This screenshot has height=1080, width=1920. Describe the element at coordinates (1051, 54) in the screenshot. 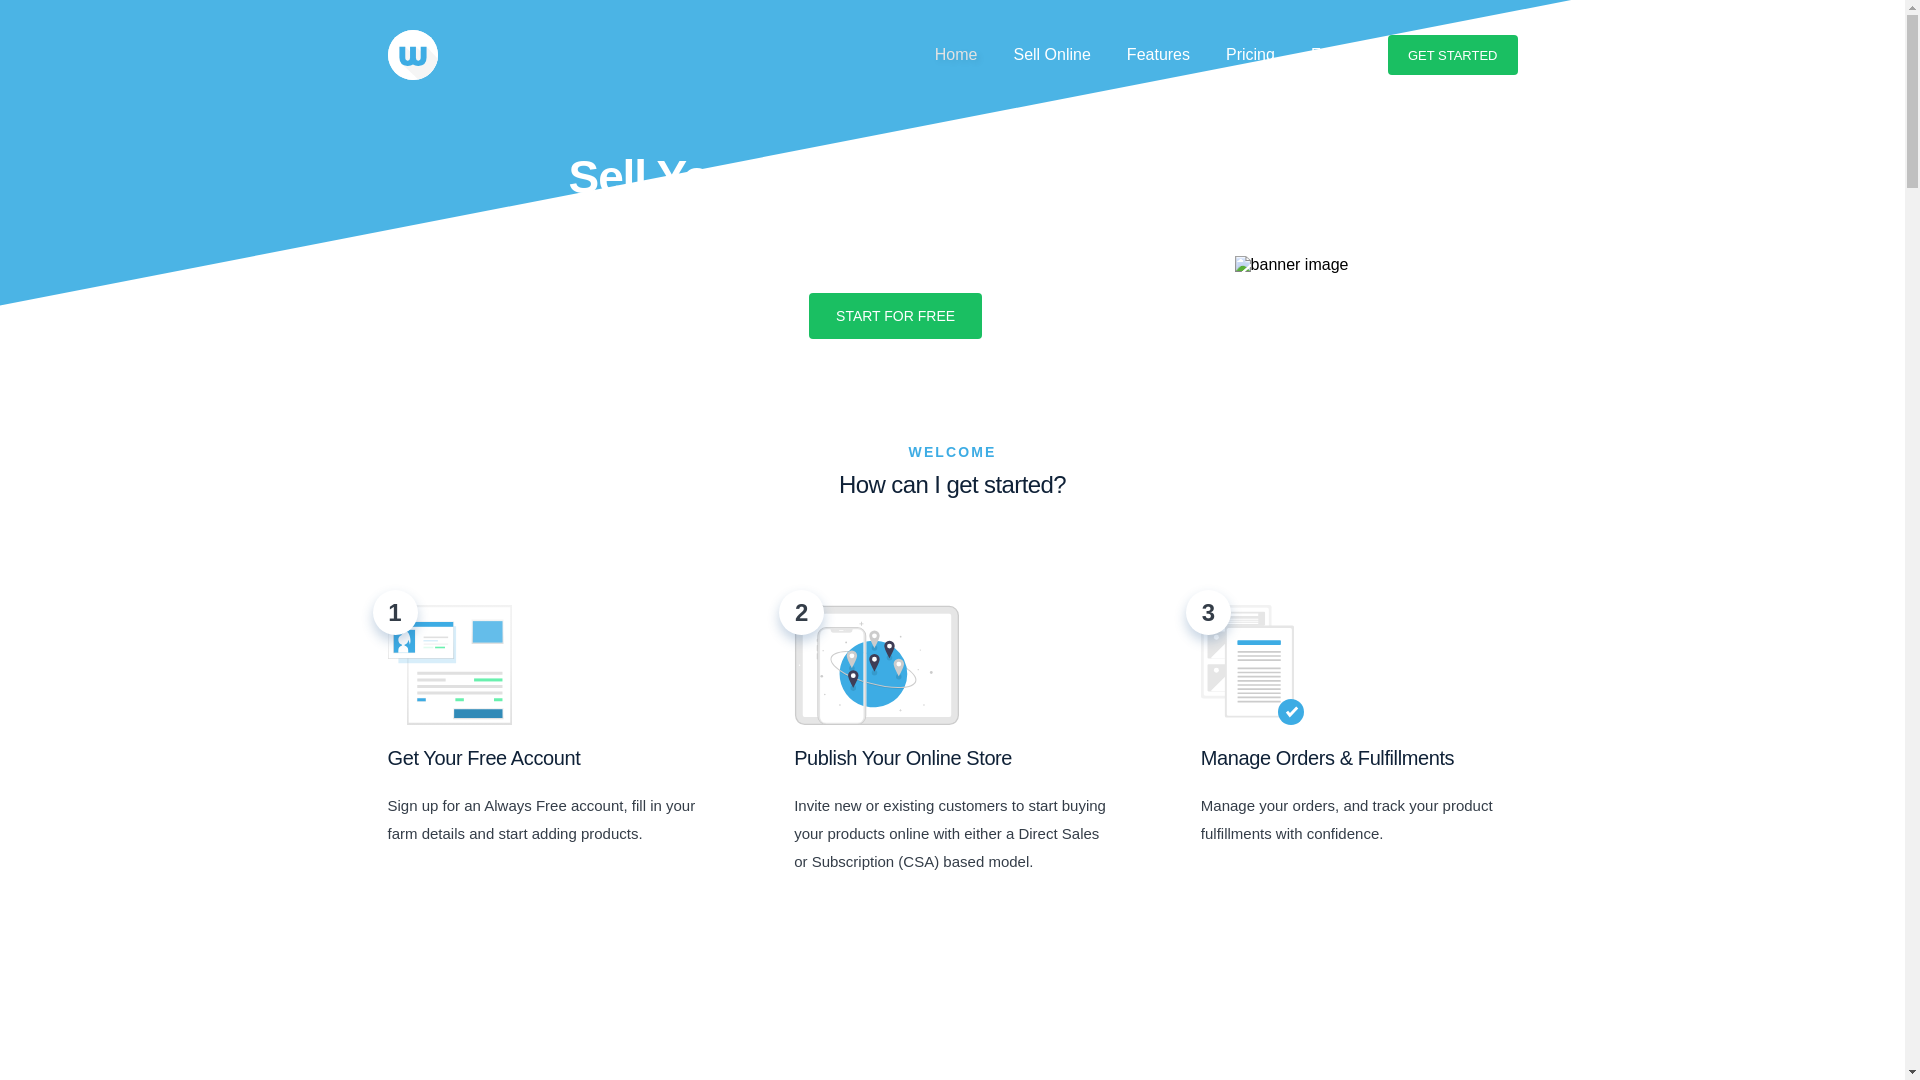

I see `Sell Online` at that location.